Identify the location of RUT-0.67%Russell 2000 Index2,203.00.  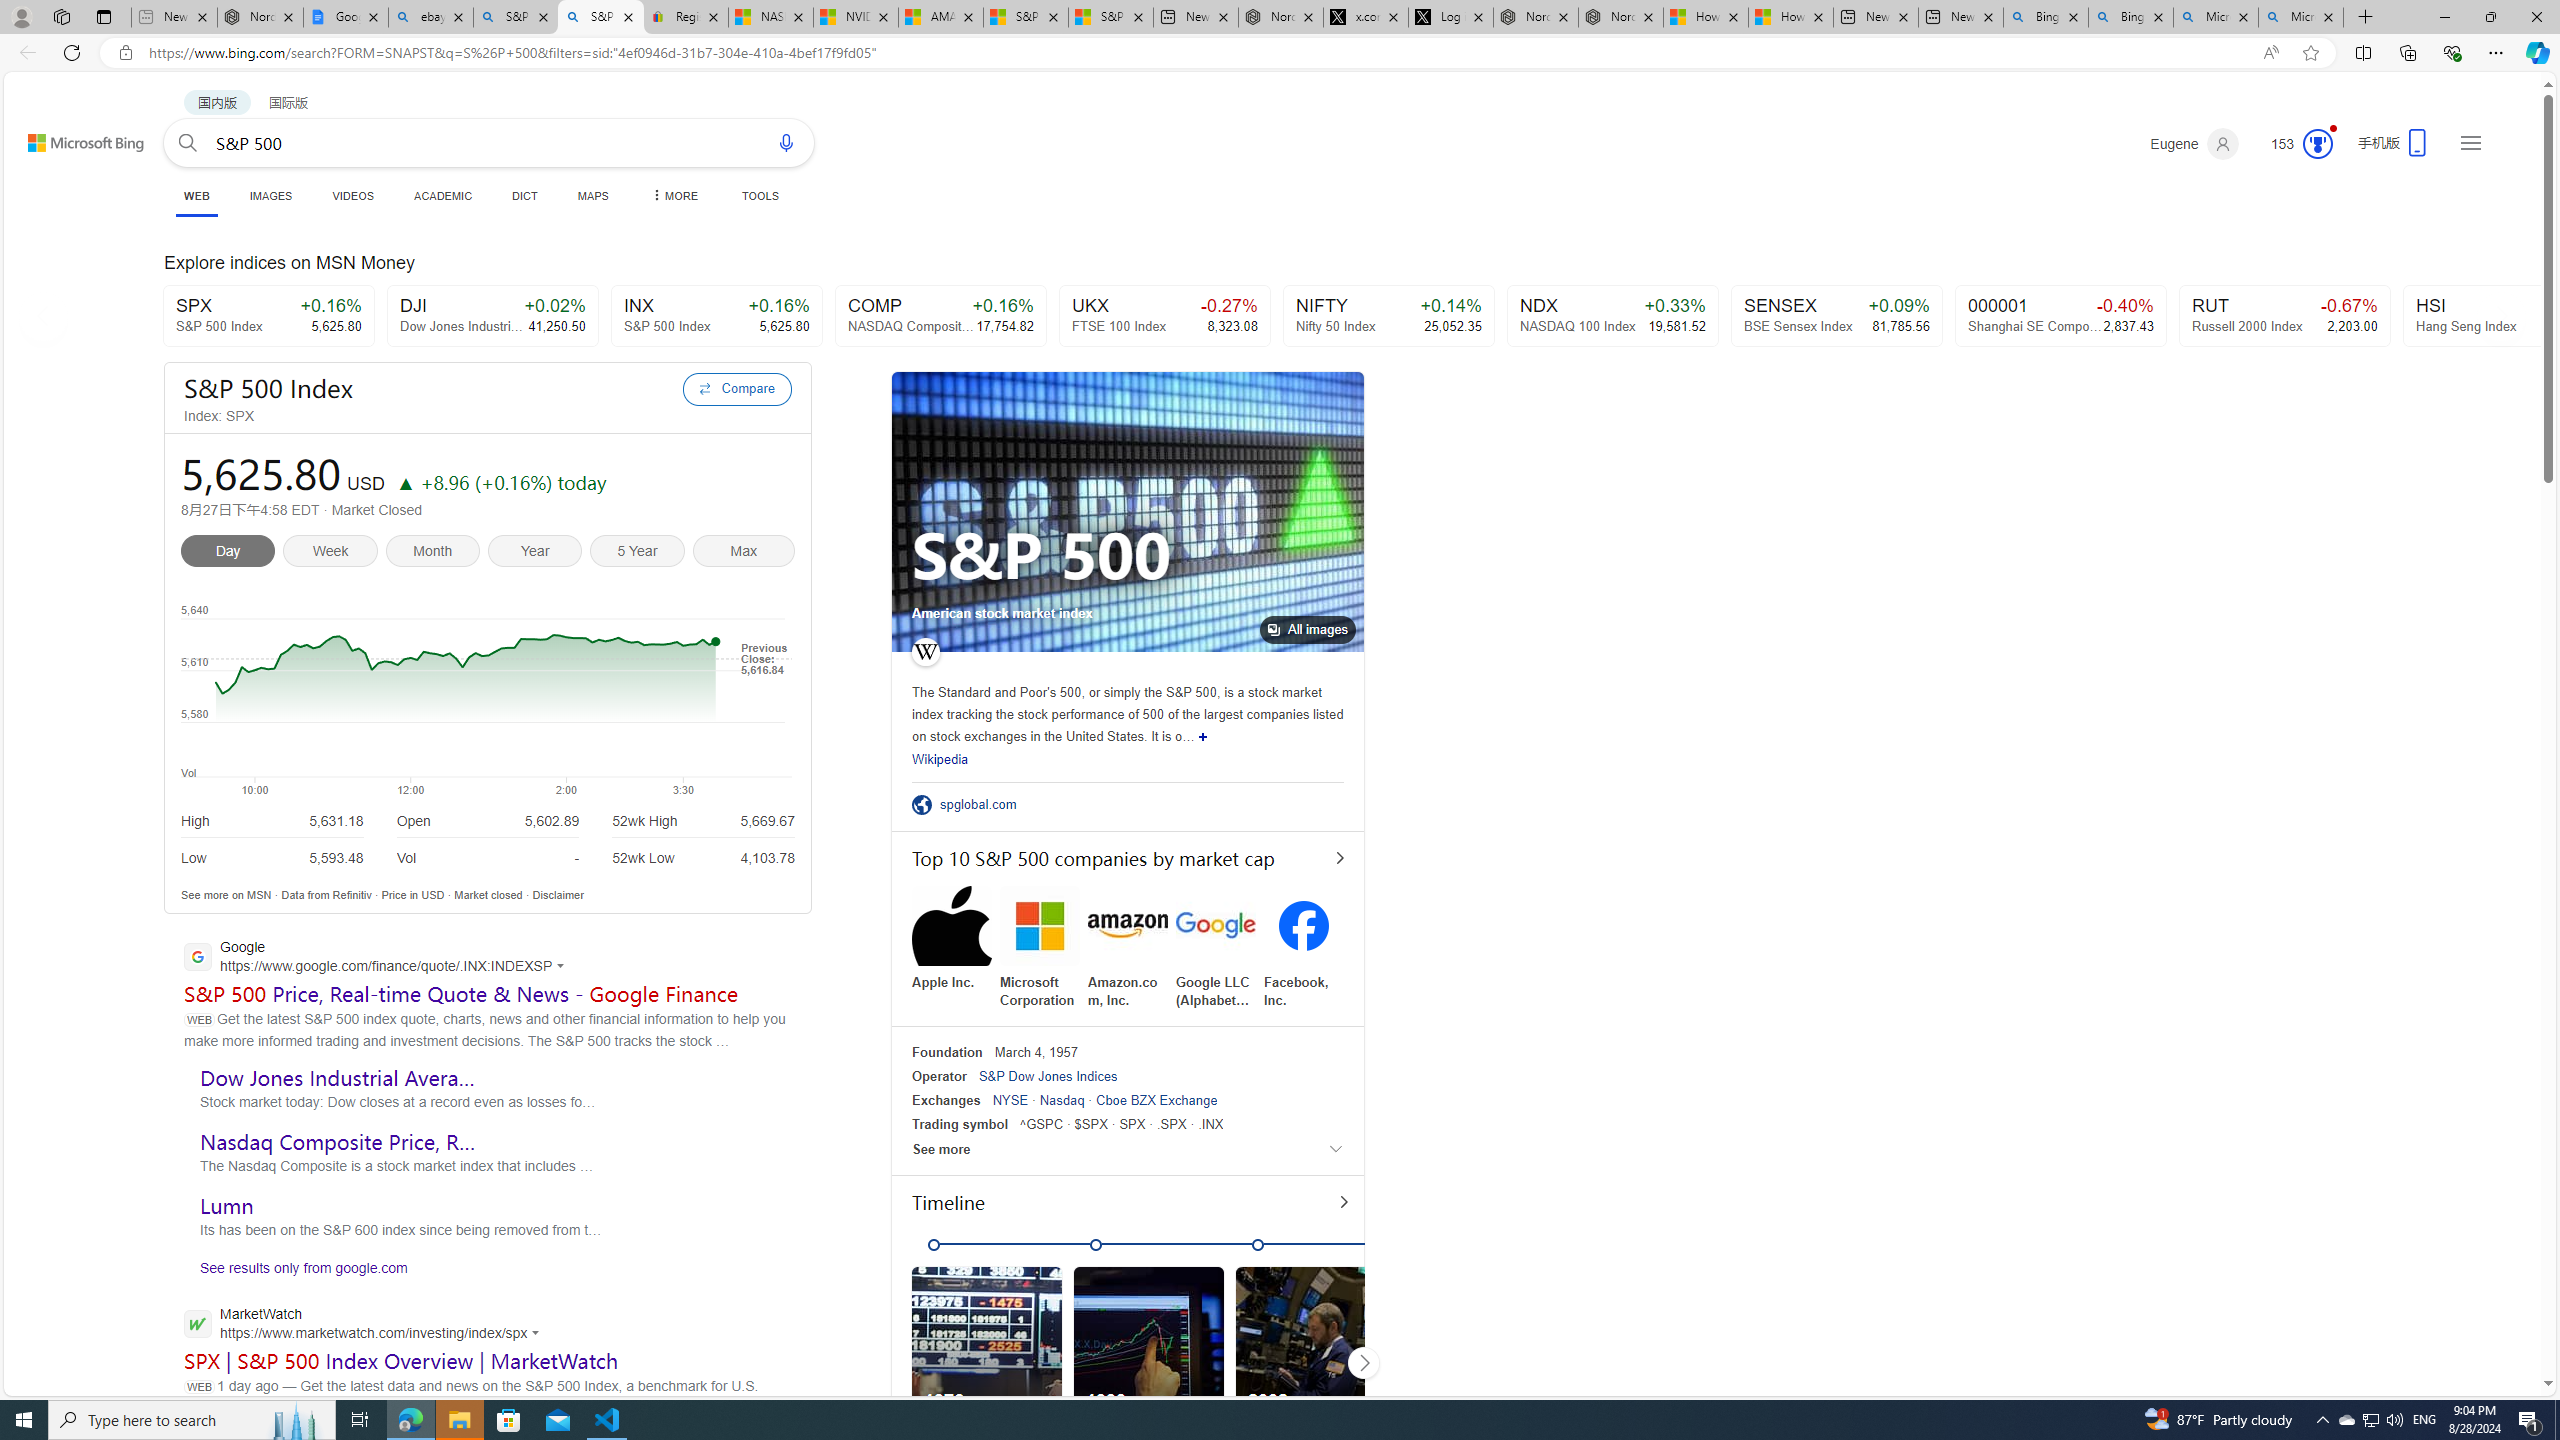
(2286, 316).